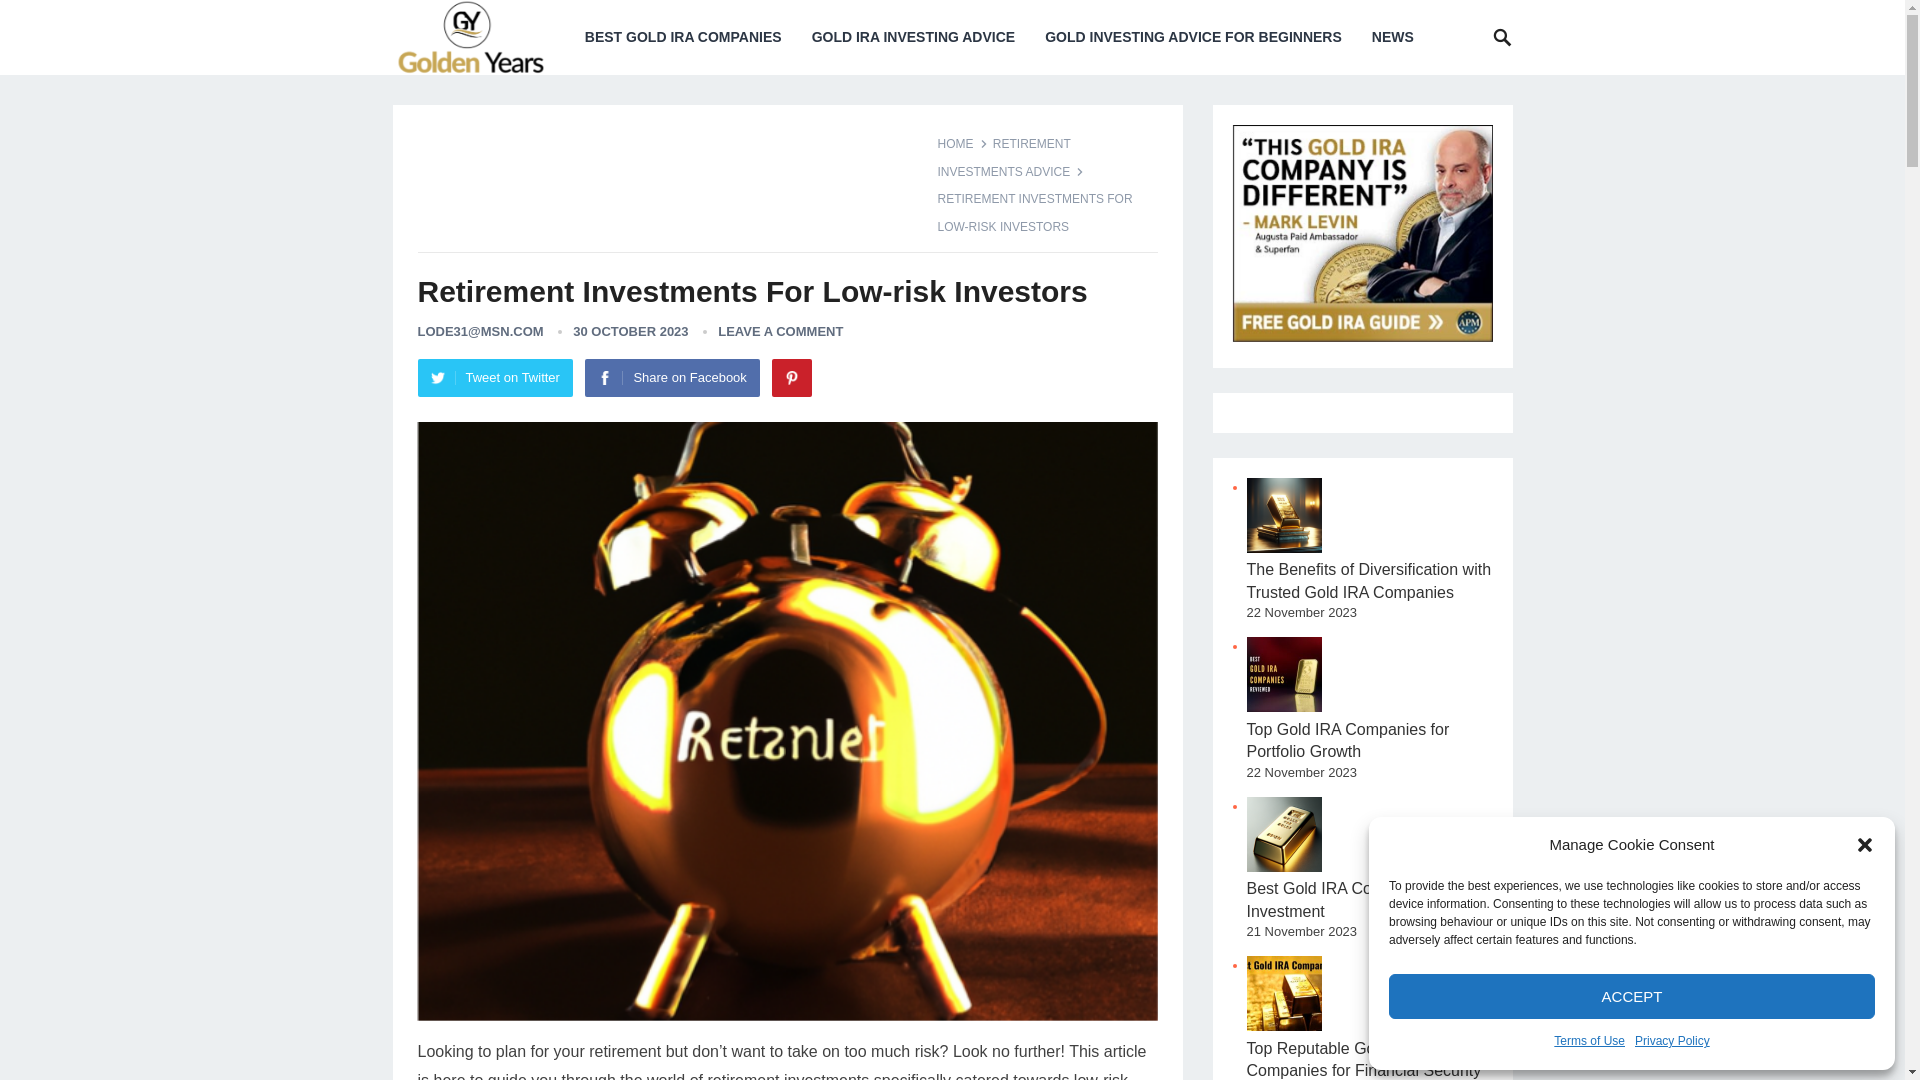 The image size is (1920, 1080). I want to click on HOME, so click(963, 144).